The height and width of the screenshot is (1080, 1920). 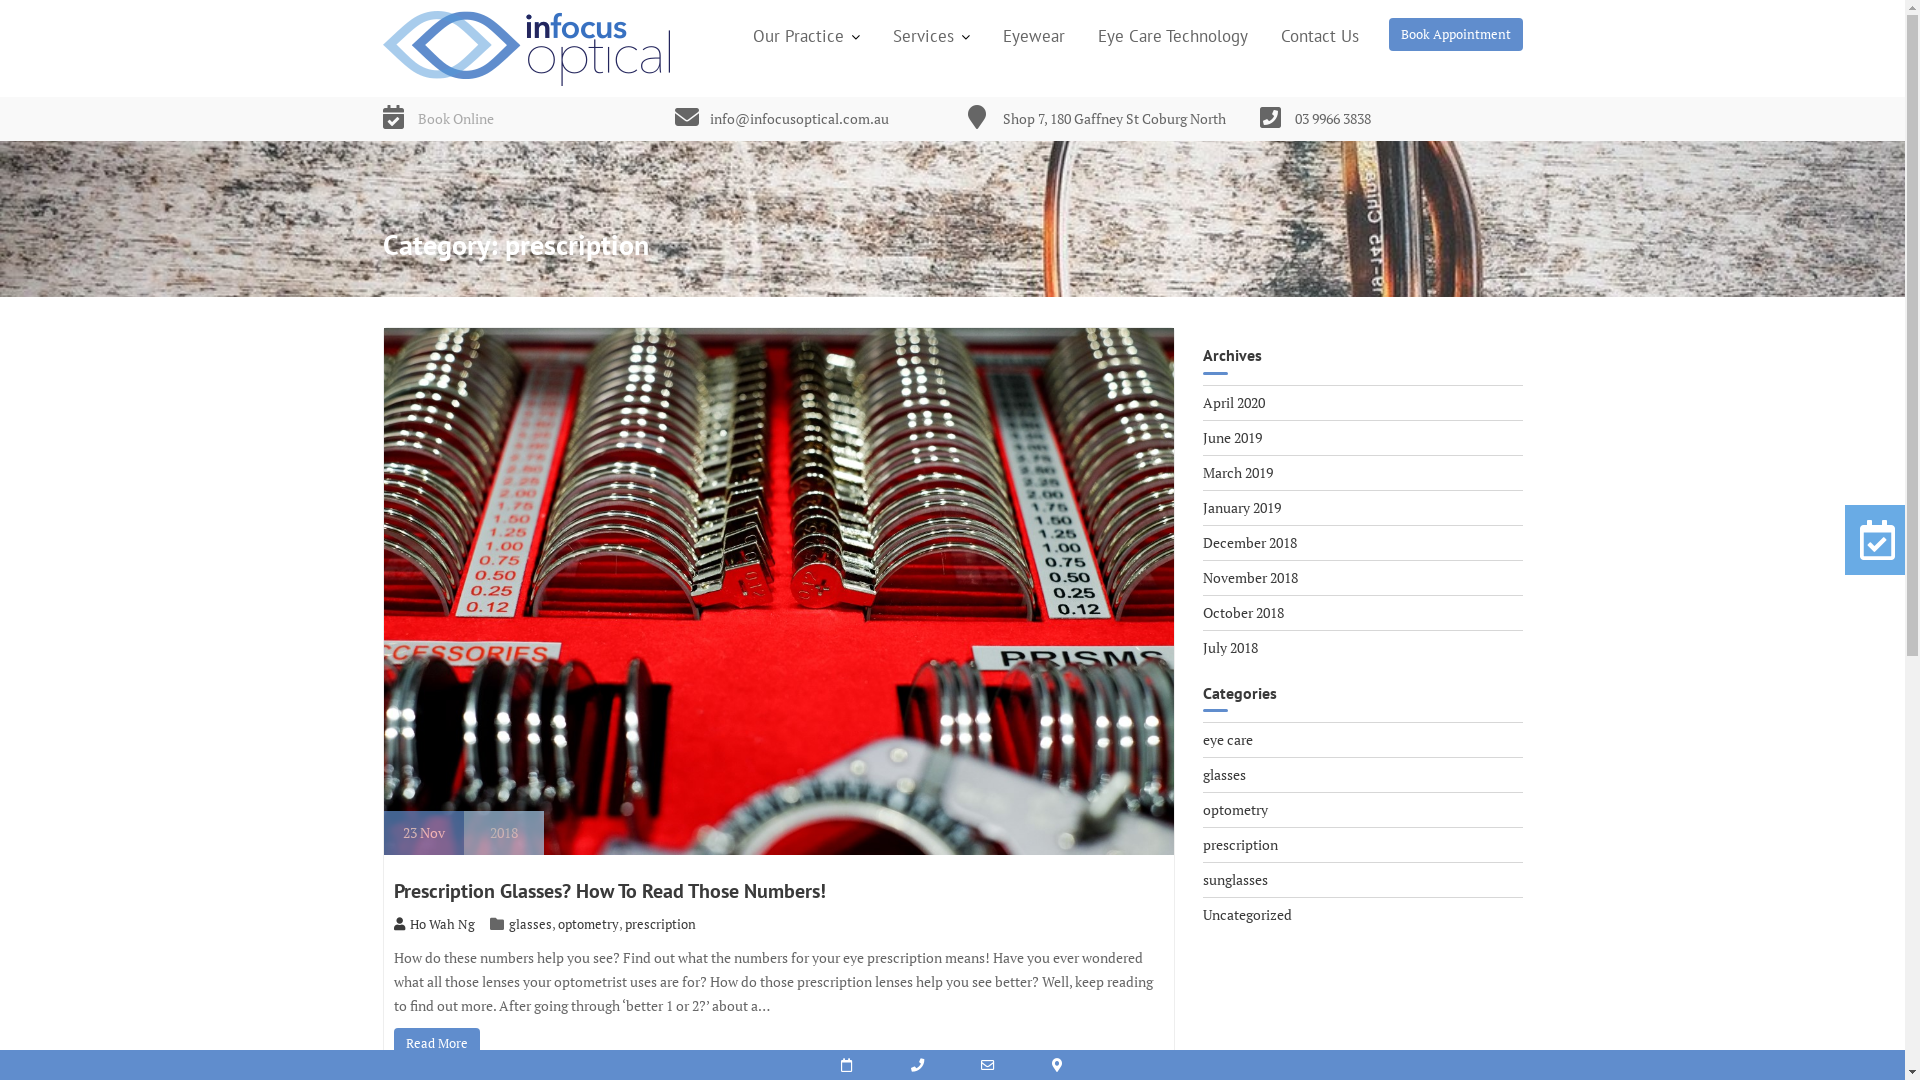 What do you see at coordinates (1234, 402) in the screenshot?
I see `April 2020` at bounding box center [1234, 402].